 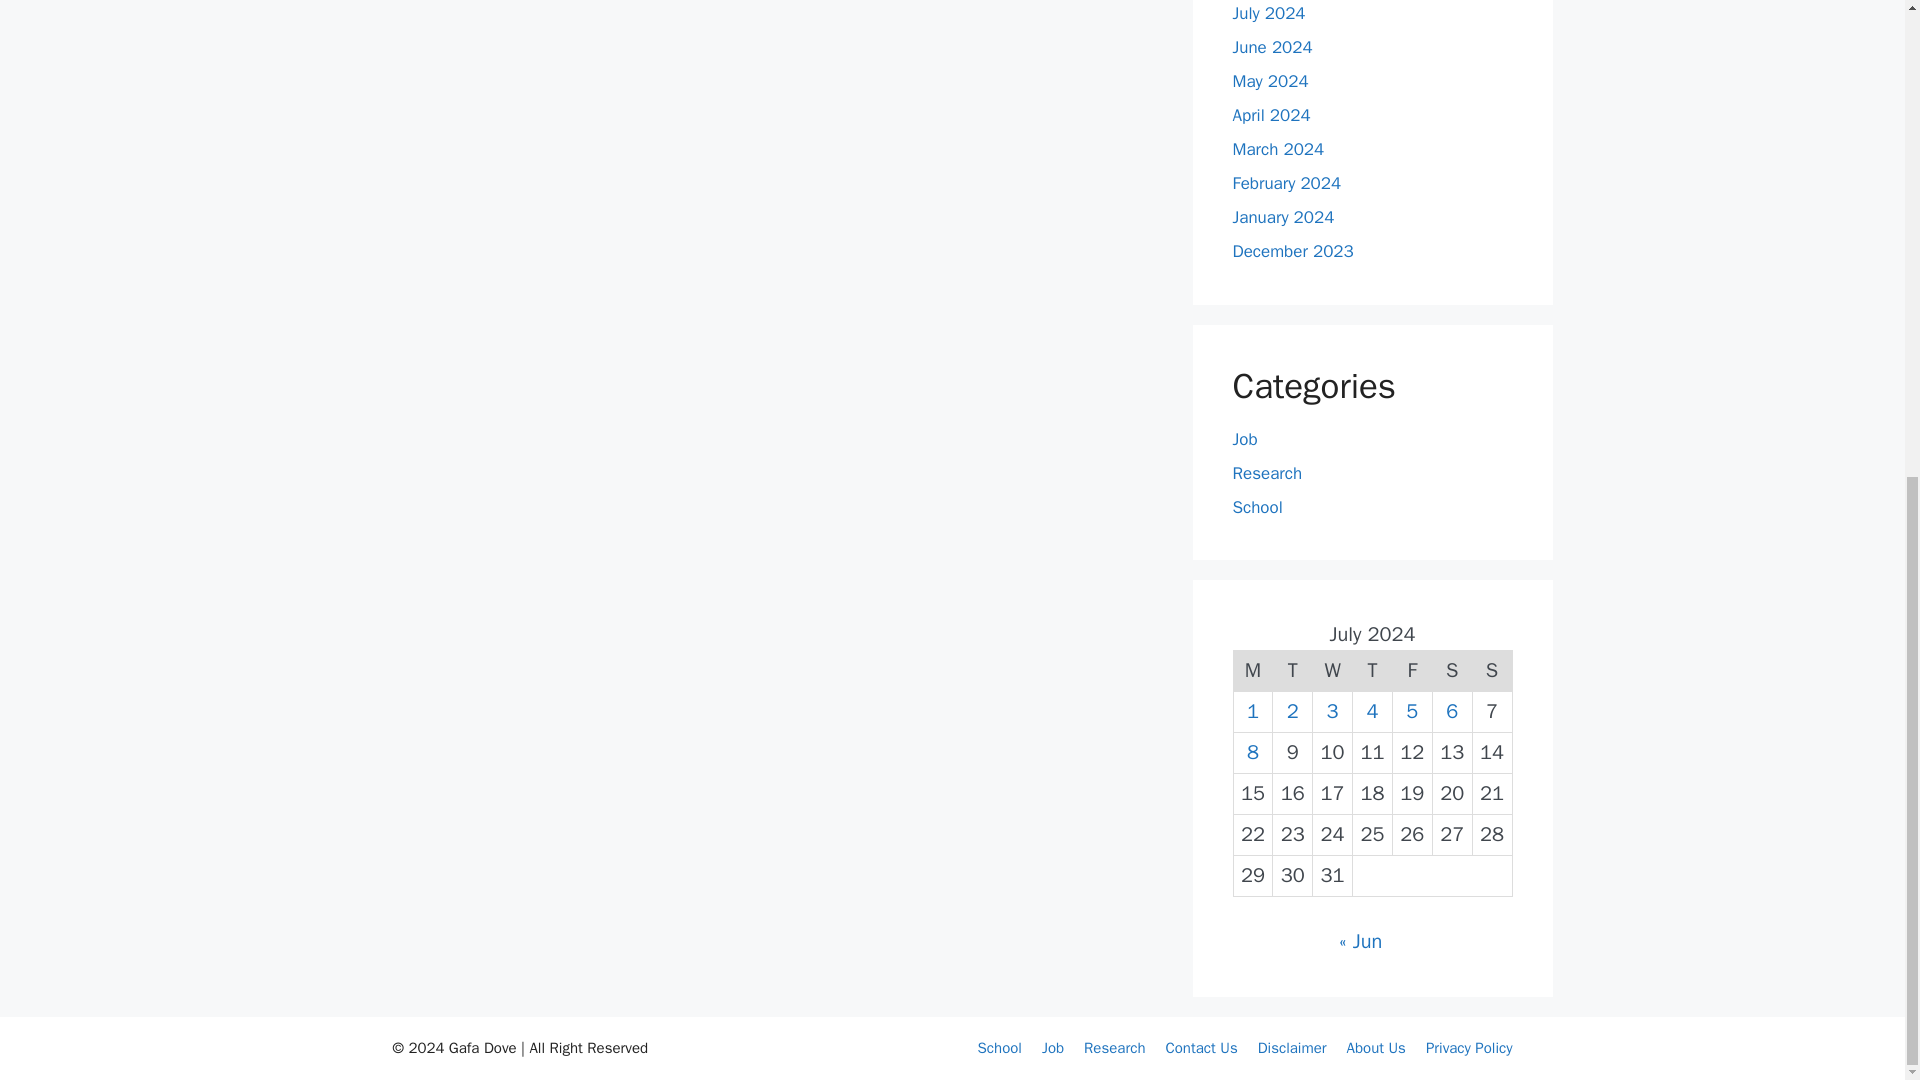 I want to click on March 2024, so click(x=1278, y=149).